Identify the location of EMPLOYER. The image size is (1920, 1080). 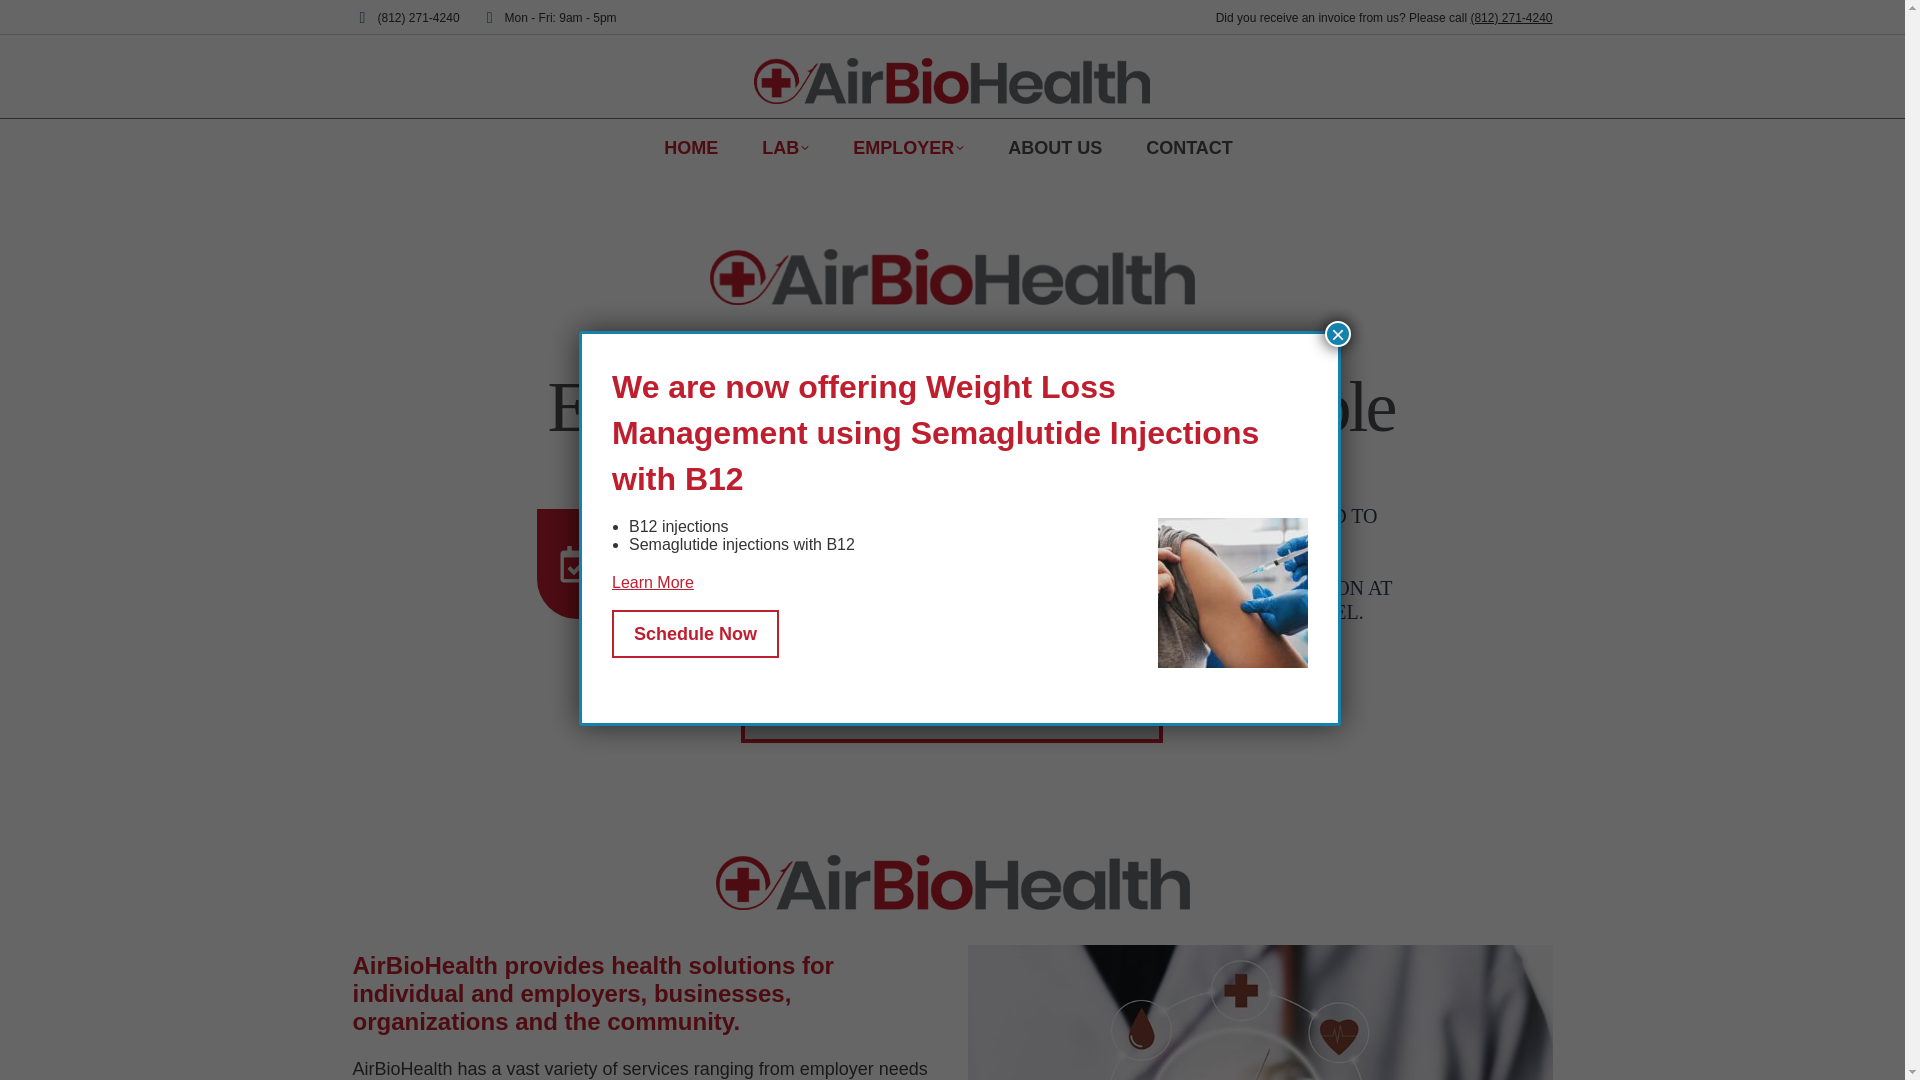
(908, 146).